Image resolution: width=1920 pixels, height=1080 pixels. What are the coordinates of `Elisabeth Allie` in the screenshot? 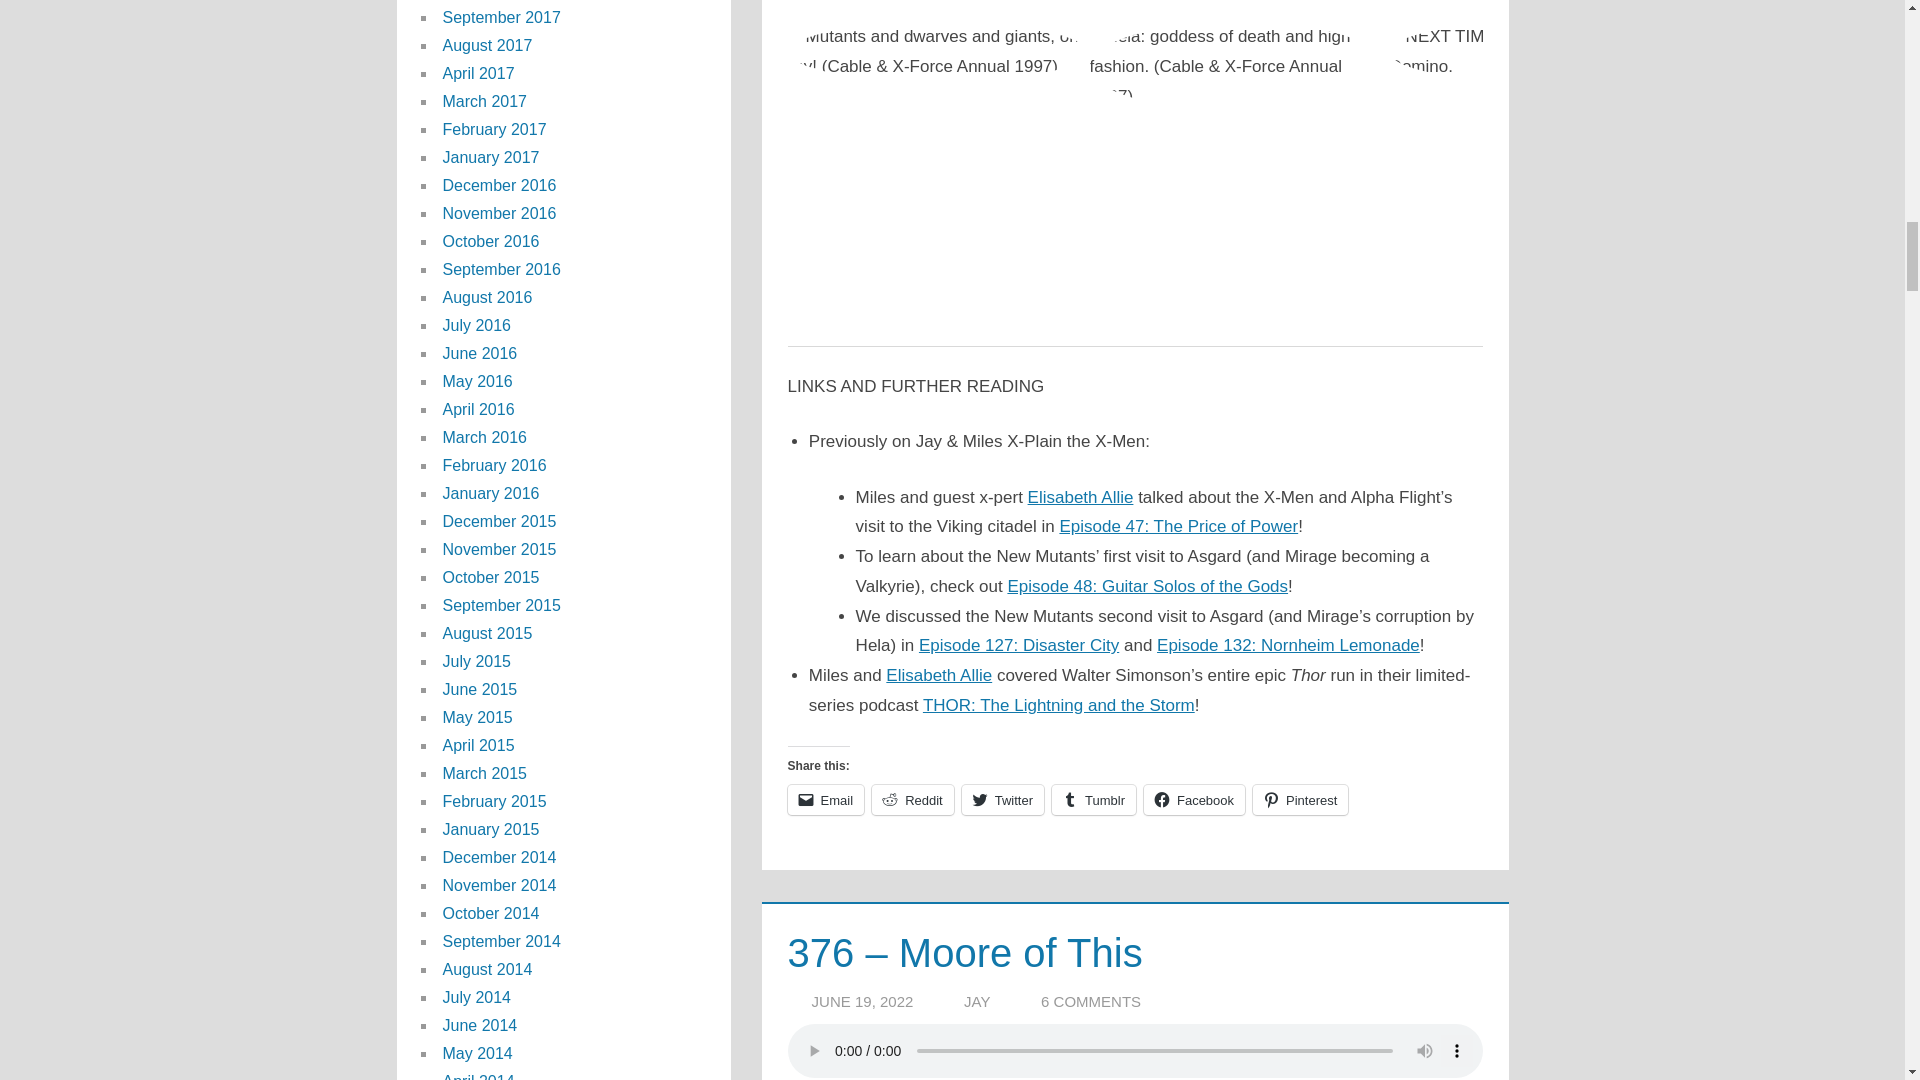 It's located at (1080, 497).